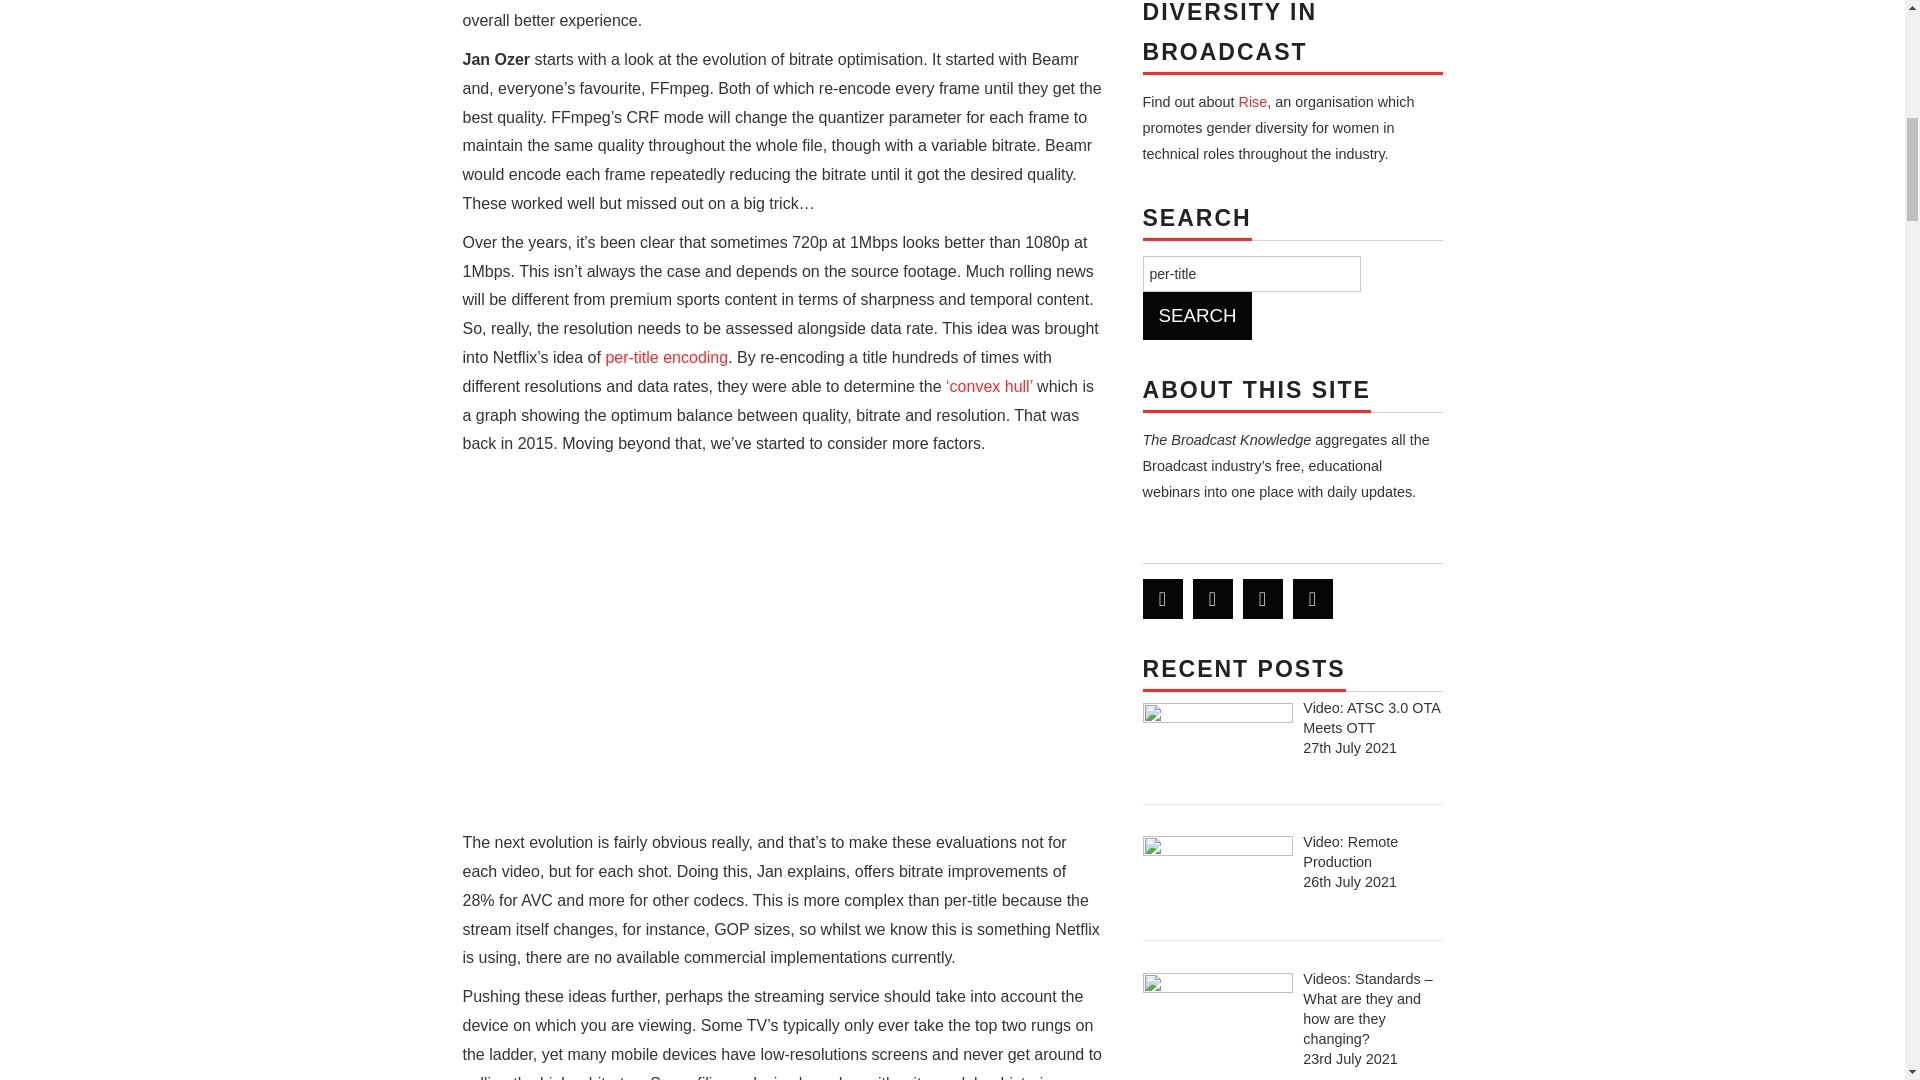  I want to click on YouTube player, so click(782, 648).